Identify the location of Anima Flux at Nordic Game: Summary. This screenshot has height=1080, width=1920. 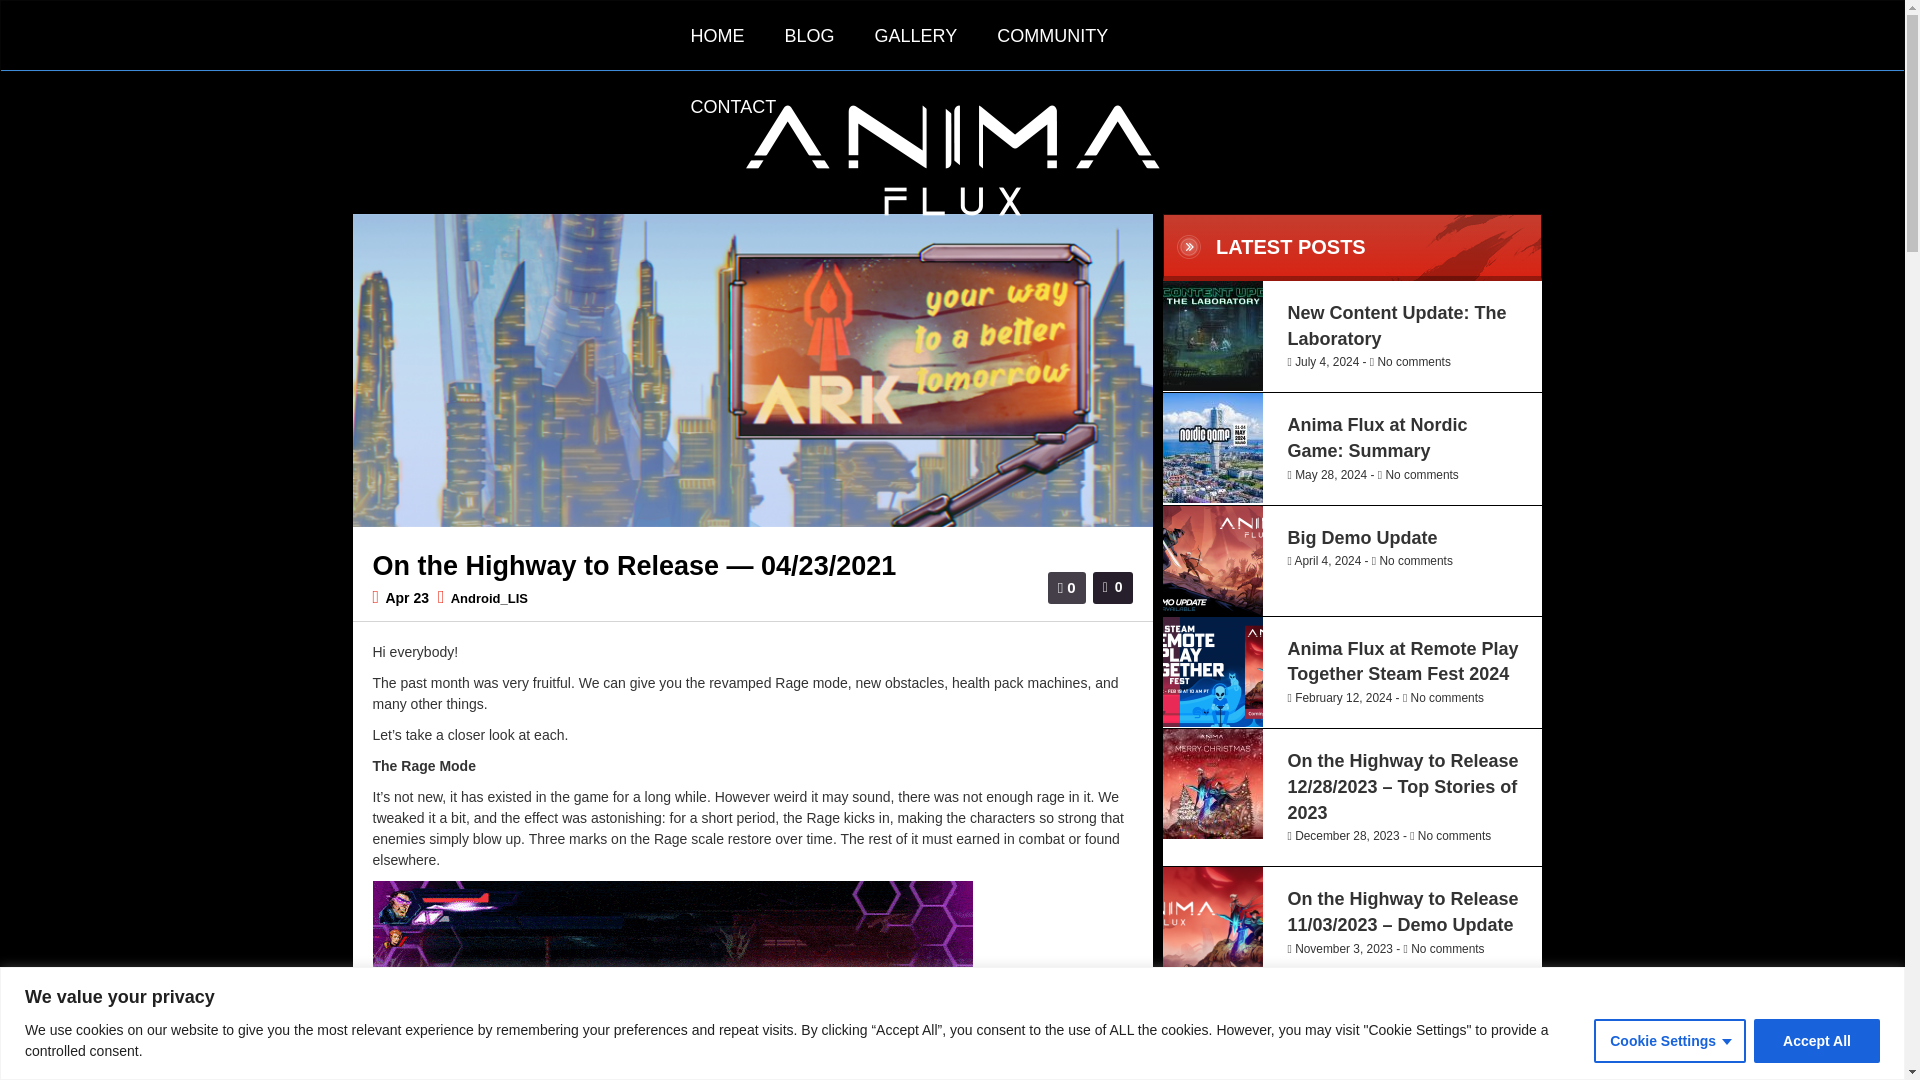
(1378, 438).